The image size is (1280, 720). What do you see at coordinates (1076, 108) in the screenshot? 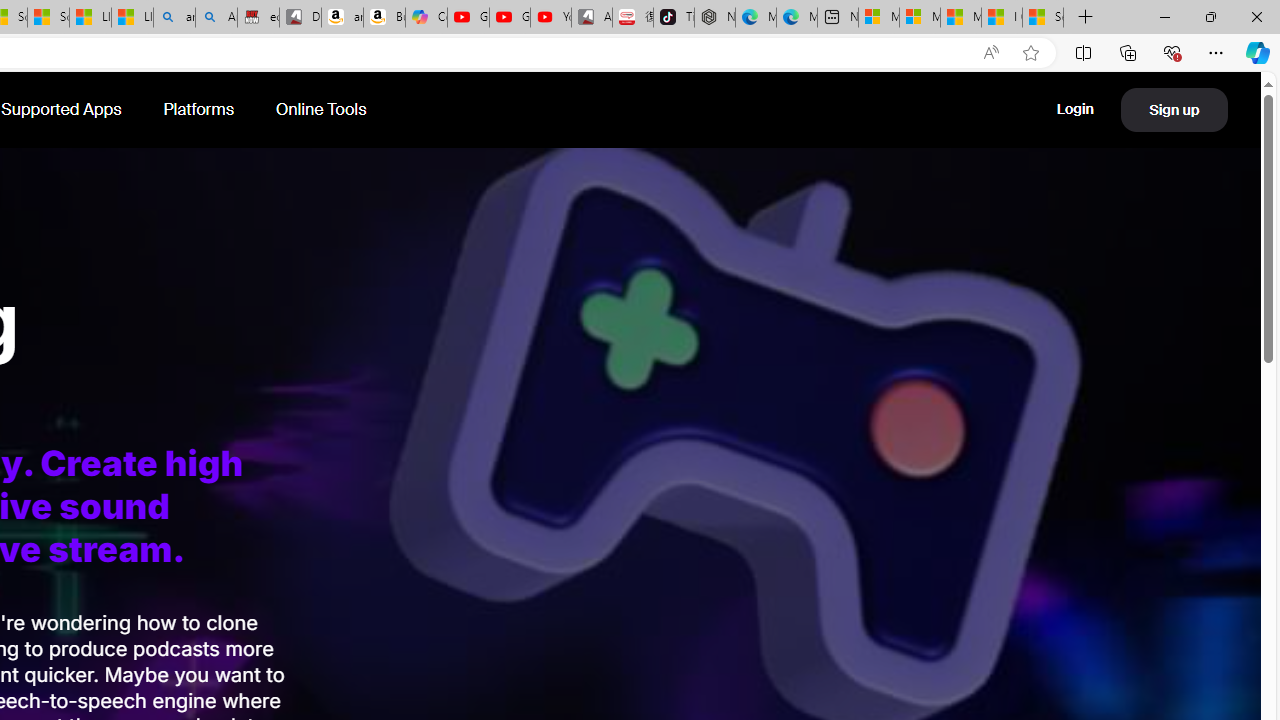
I see `Login` at bounding box center [1076, 108].